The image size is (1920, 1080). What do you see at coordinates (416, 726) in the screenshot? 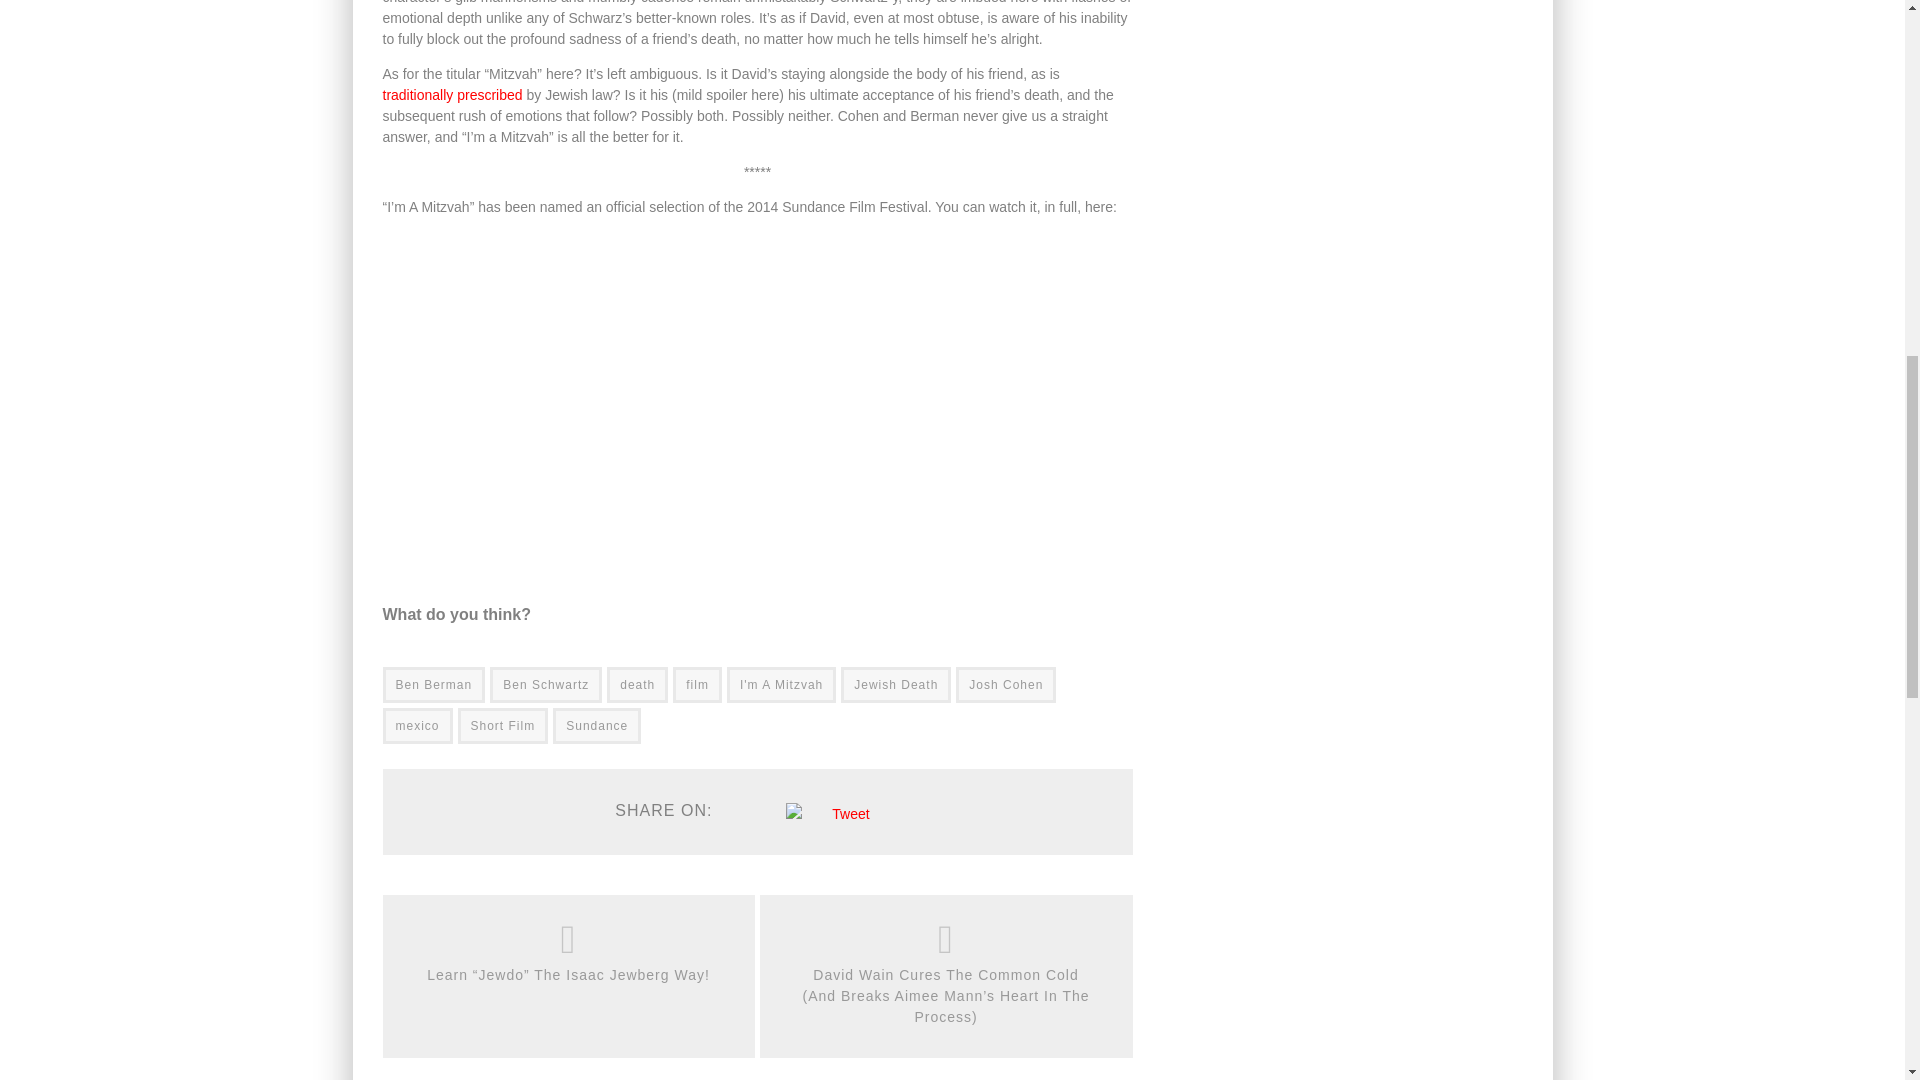
I see `mexico` at bounding box center [416, 726].